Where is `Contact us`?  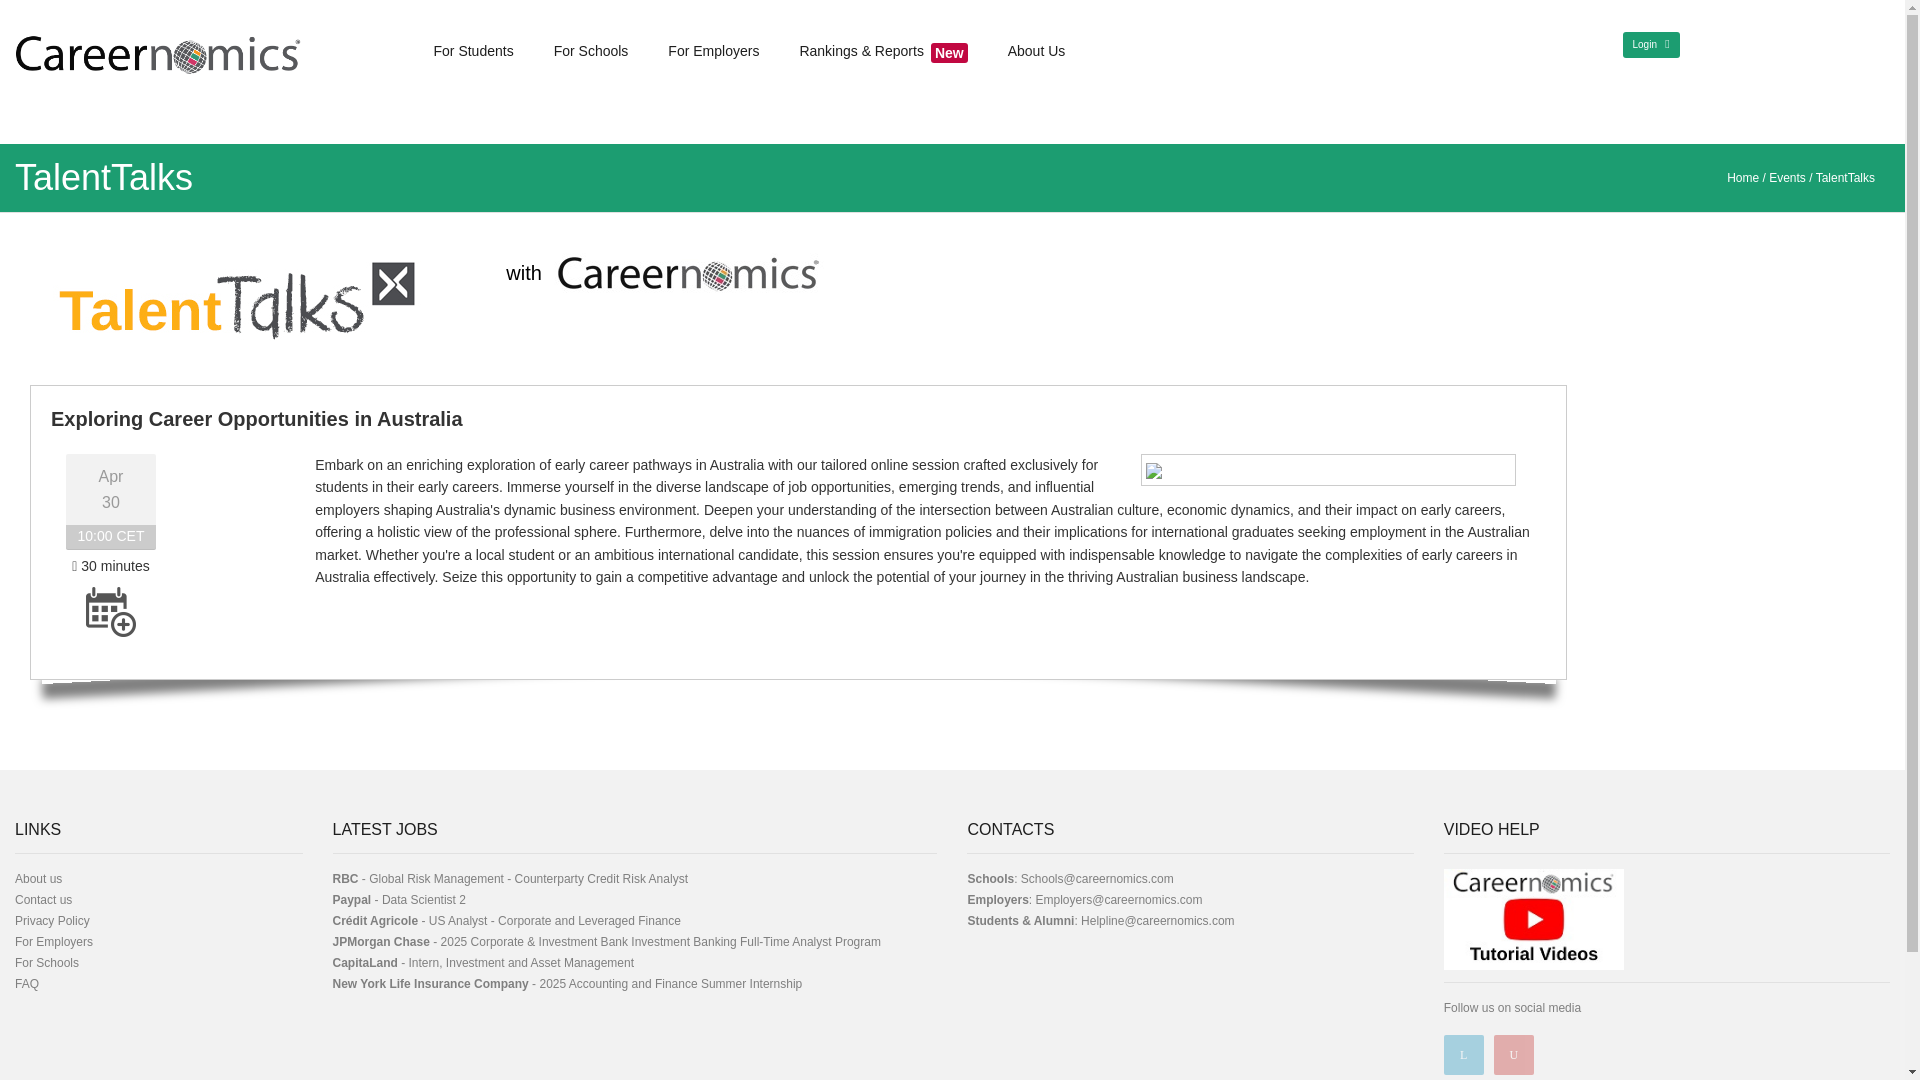 Contact us is located at coordinates (44, 900).